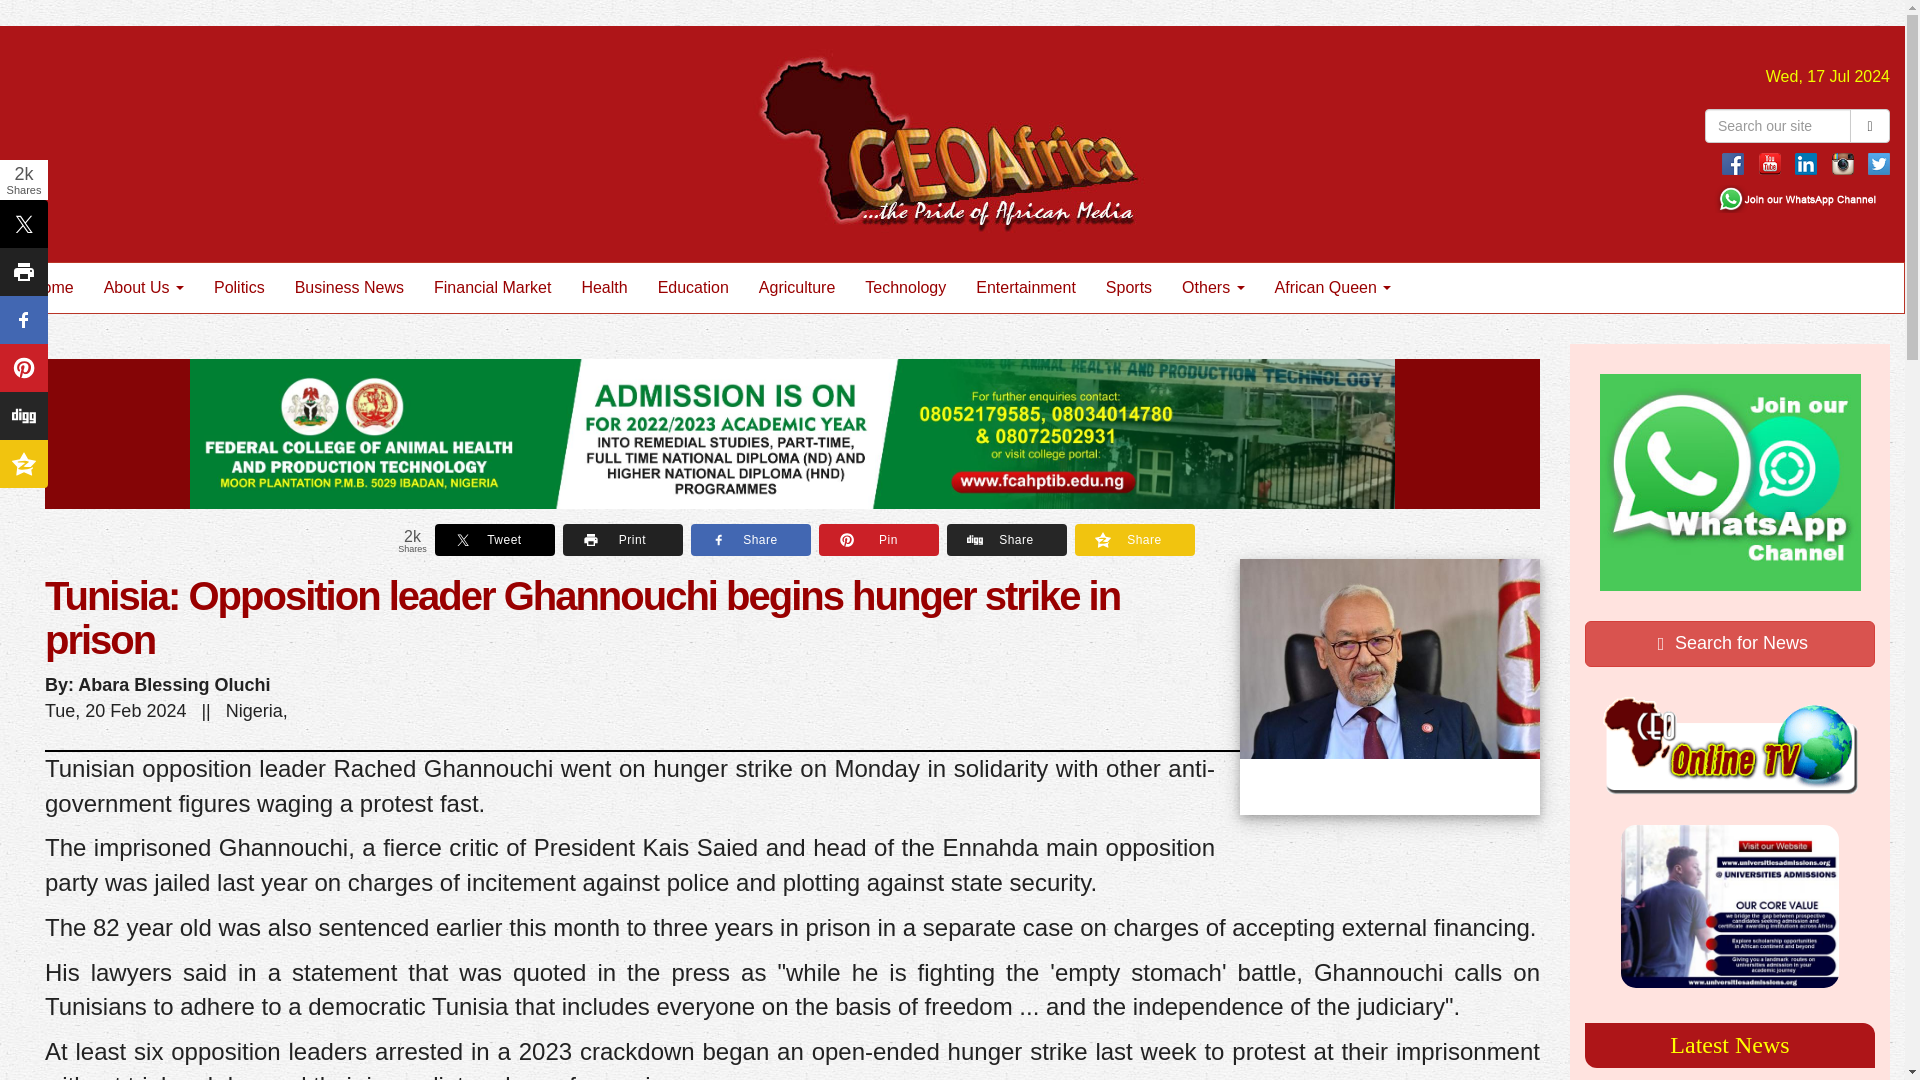 Image resolution: width=1920 pixels, height=1080 pixels. I want to click on About Us, so click(144, 288).